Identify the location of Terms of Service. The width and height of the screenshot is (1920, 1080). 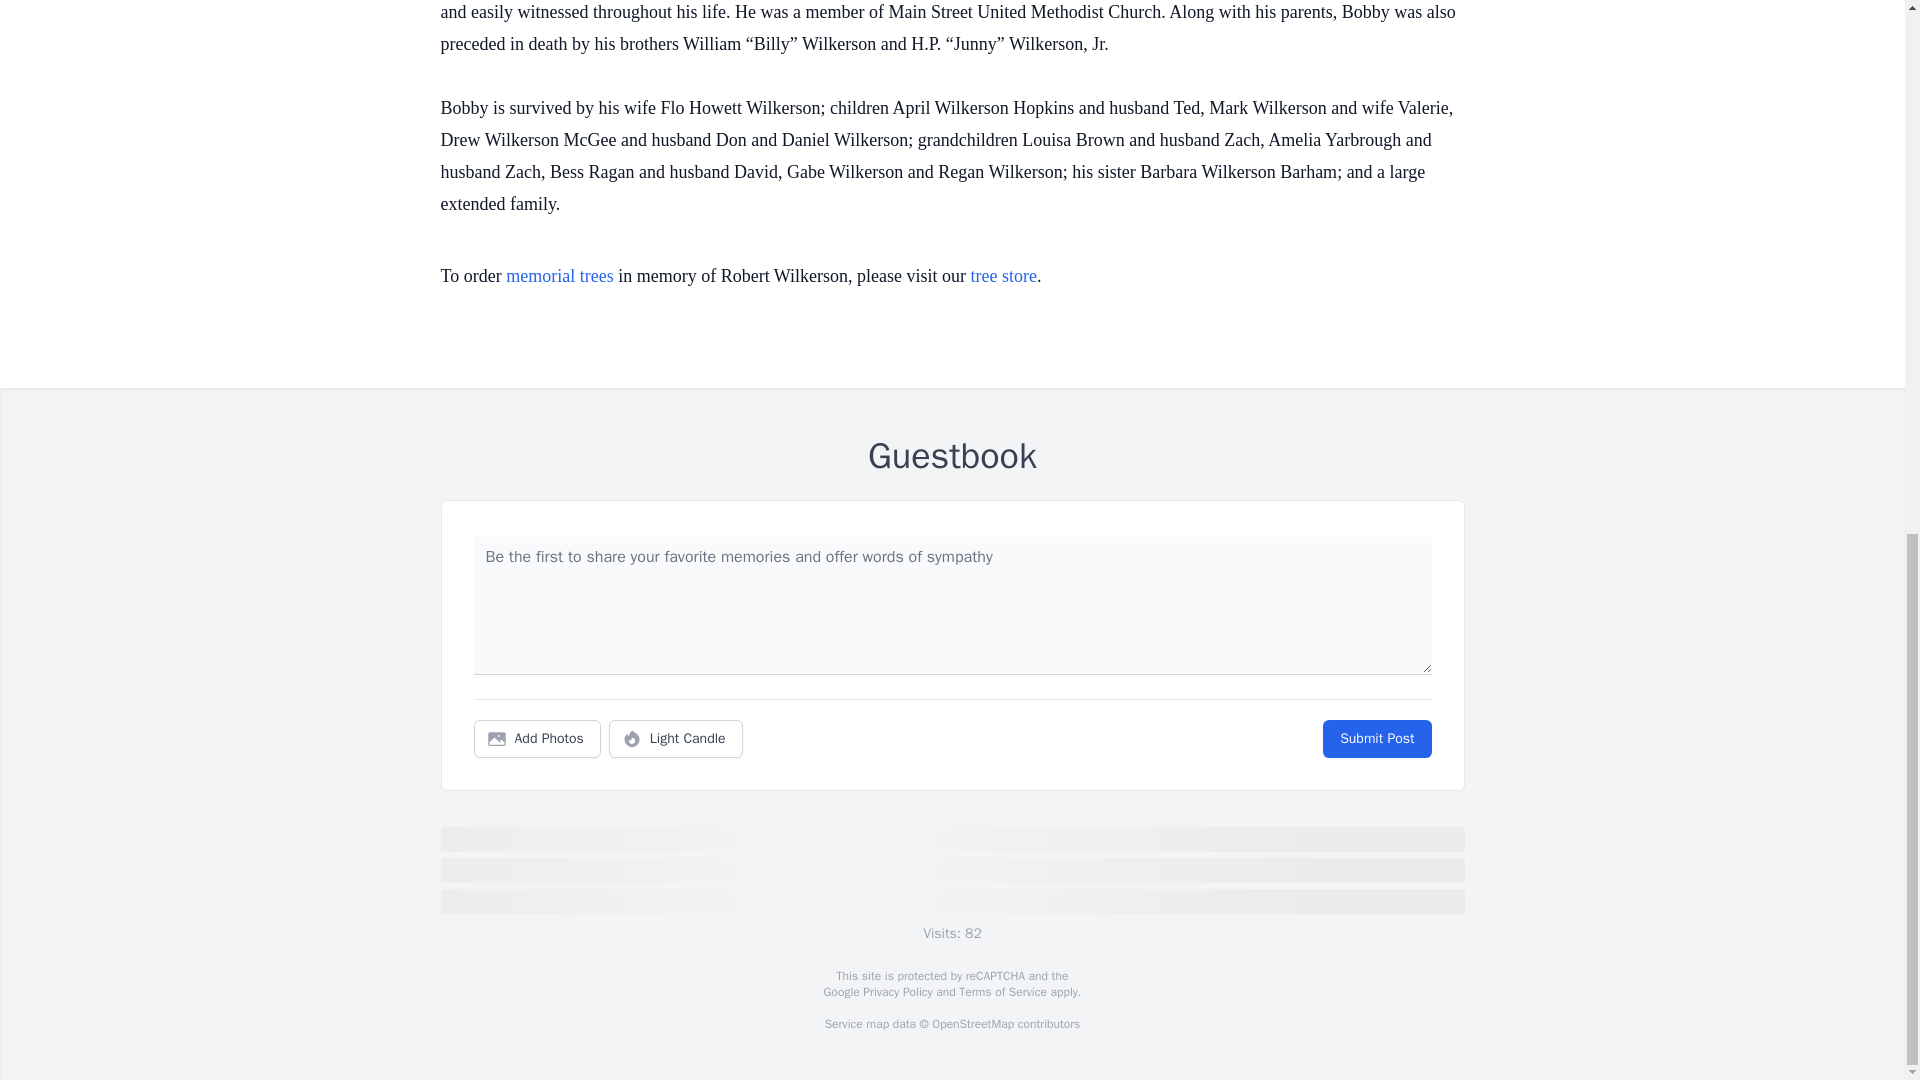
(1002, 992).